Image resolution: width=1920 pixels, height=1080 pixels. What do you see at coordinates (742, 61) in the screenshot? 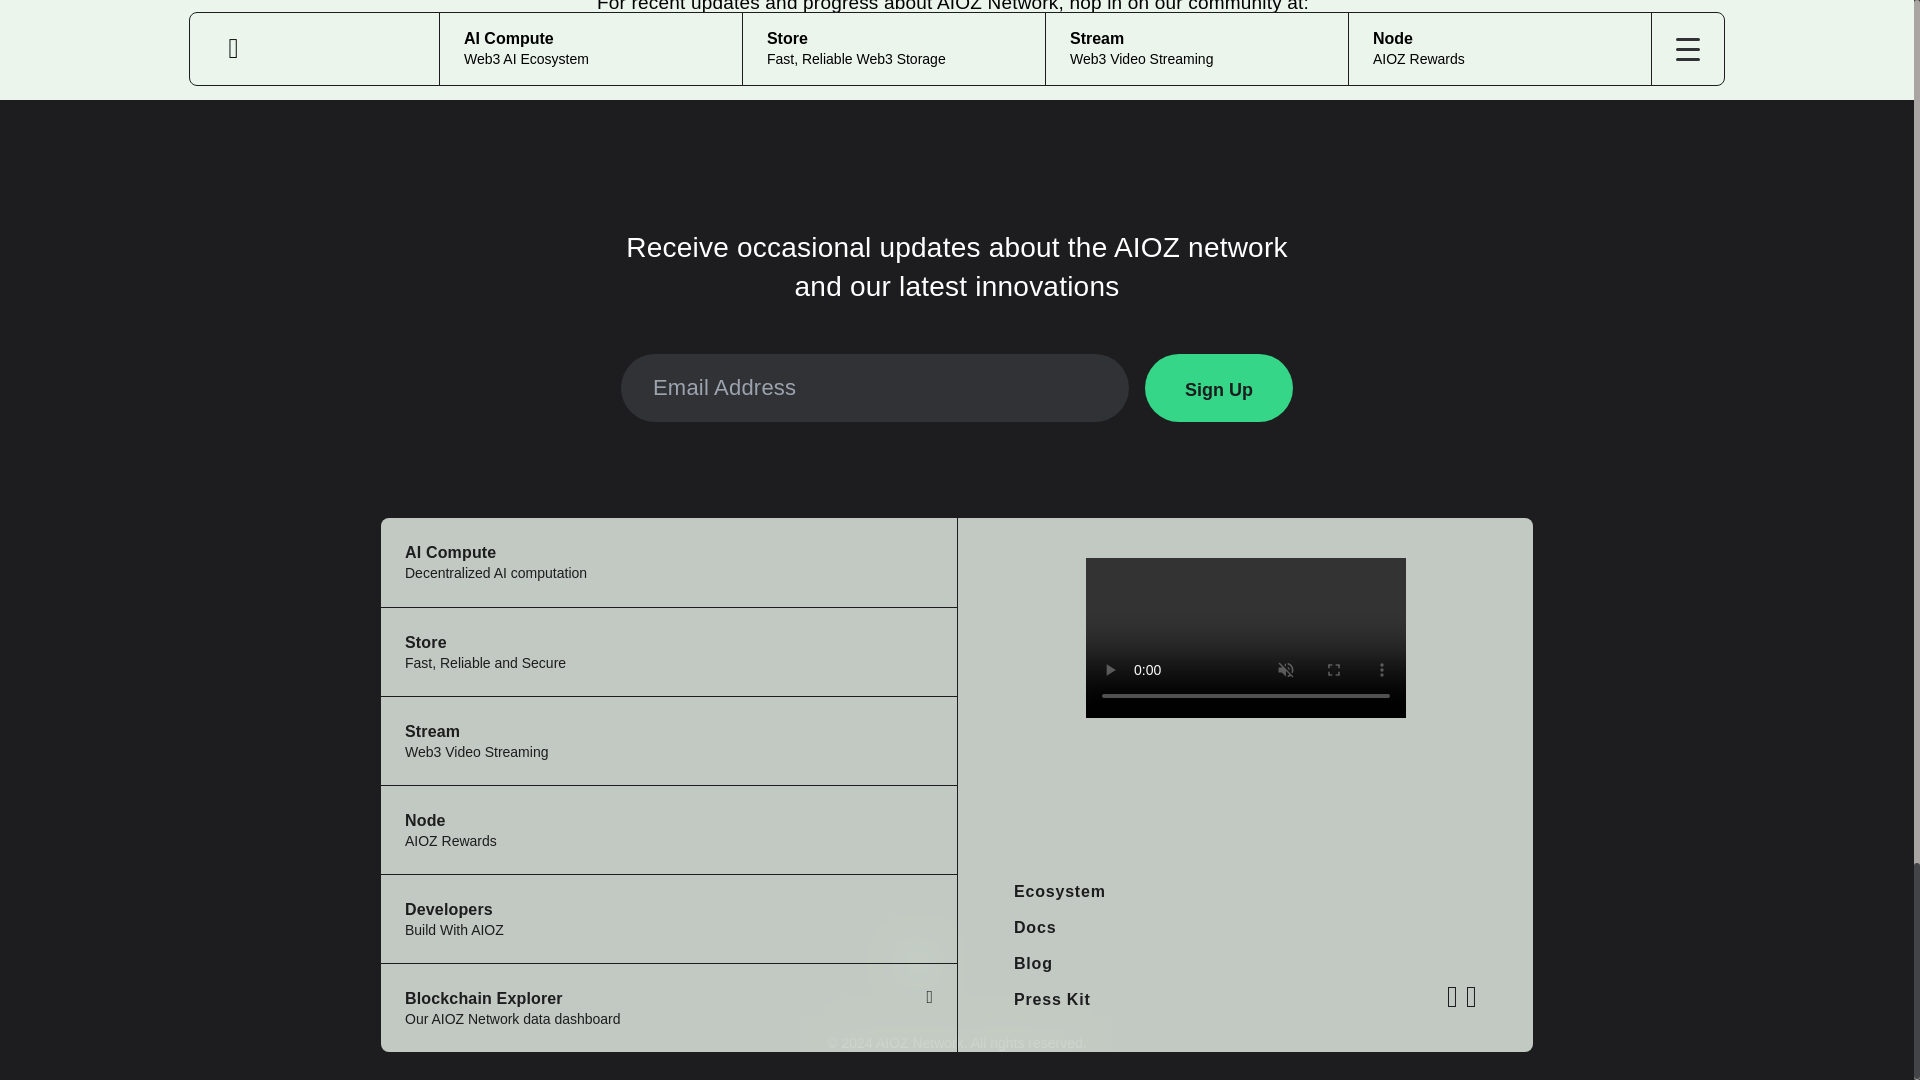
I see `Twitter` at bounding box center [742, 61].